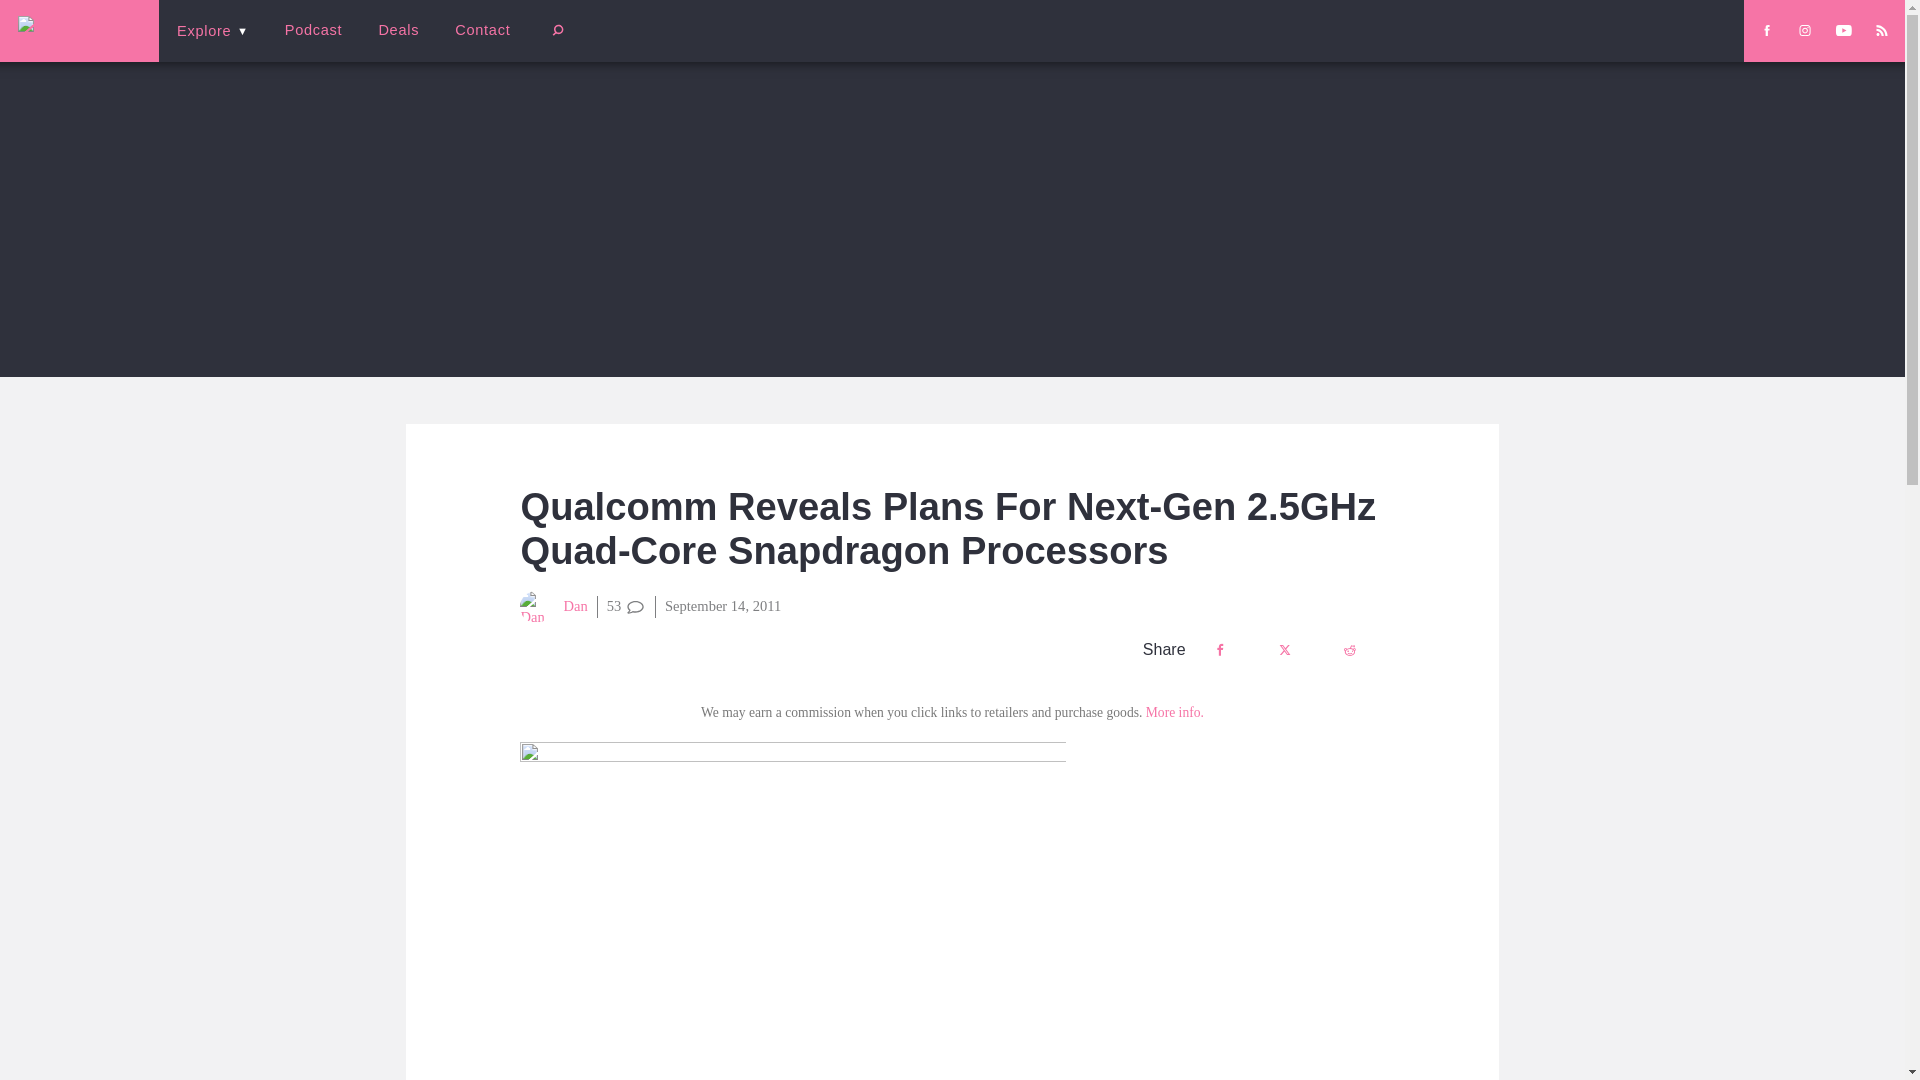 This screenshot has height=1080, width=1920. What do you see at coordinates (482, 30) in the screenshot?
I see `Contact` at bounding box center [482, 30].